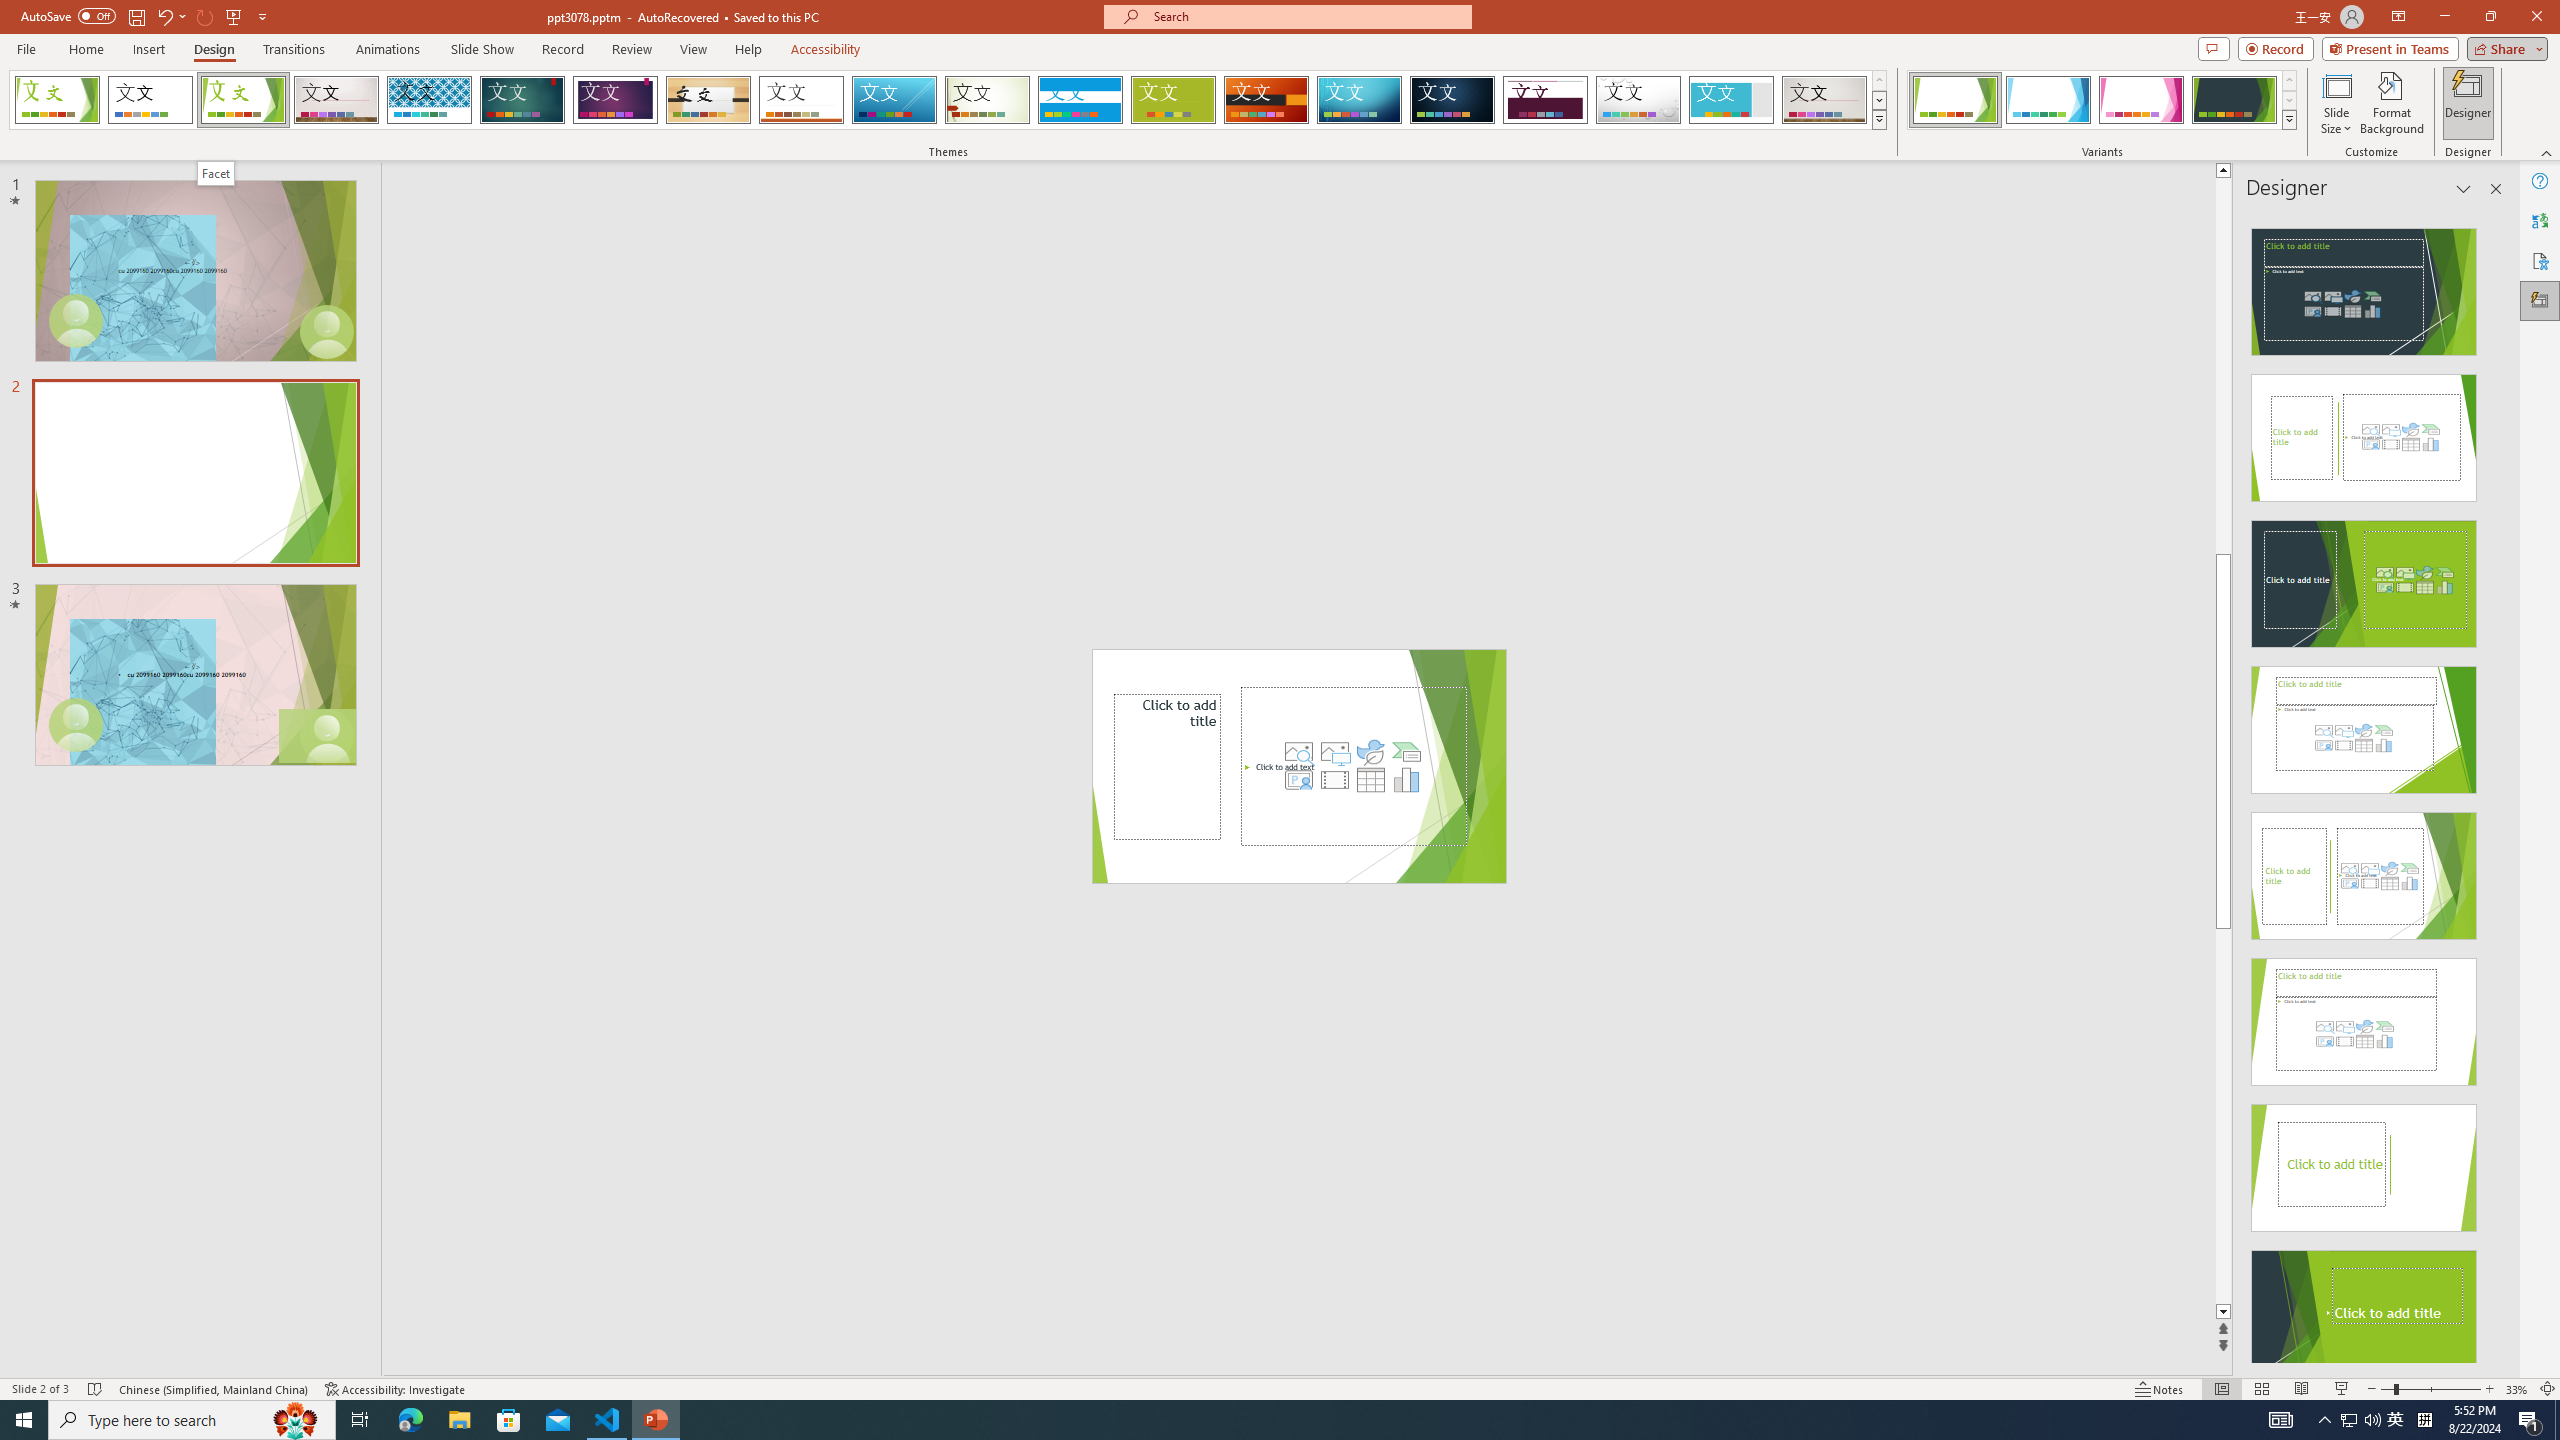  What do you see at coordinates (1406, 780) in the screenshot?
I see `Insert Chart` at bounding box center [1406, 780].